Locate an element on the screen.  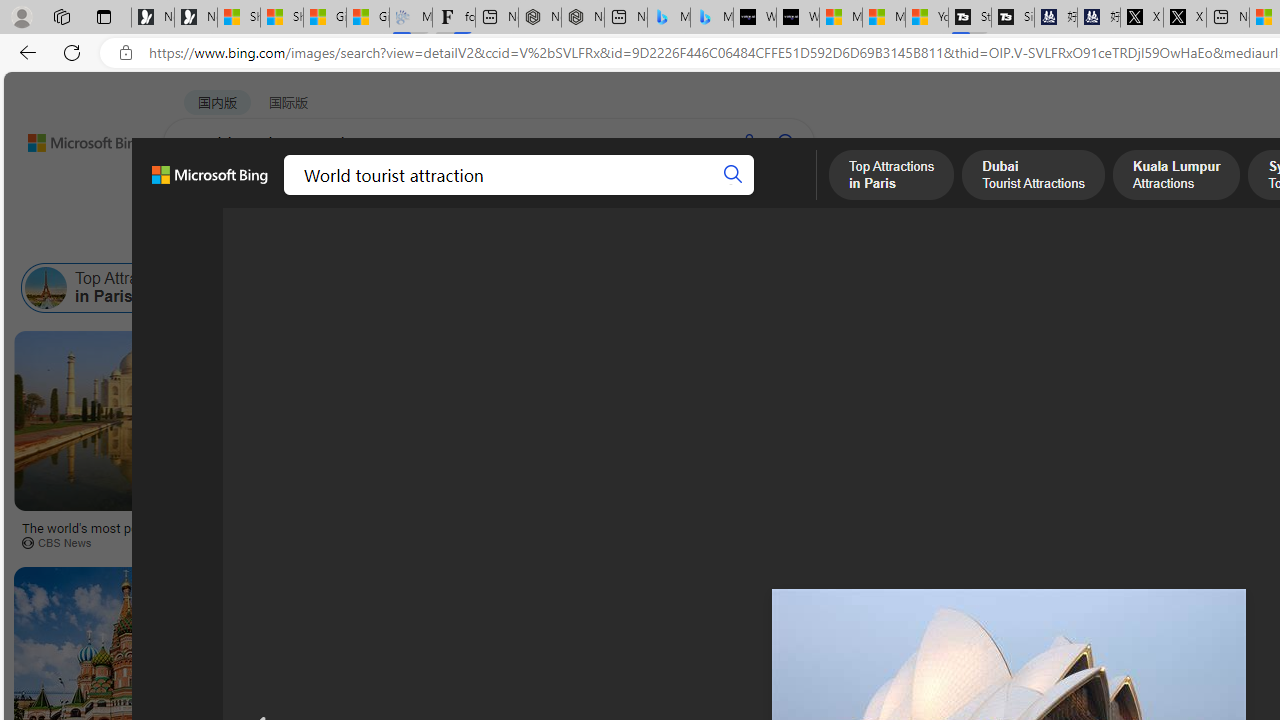
Dubai Tourist Attractions is located at coordinates (233, 288).